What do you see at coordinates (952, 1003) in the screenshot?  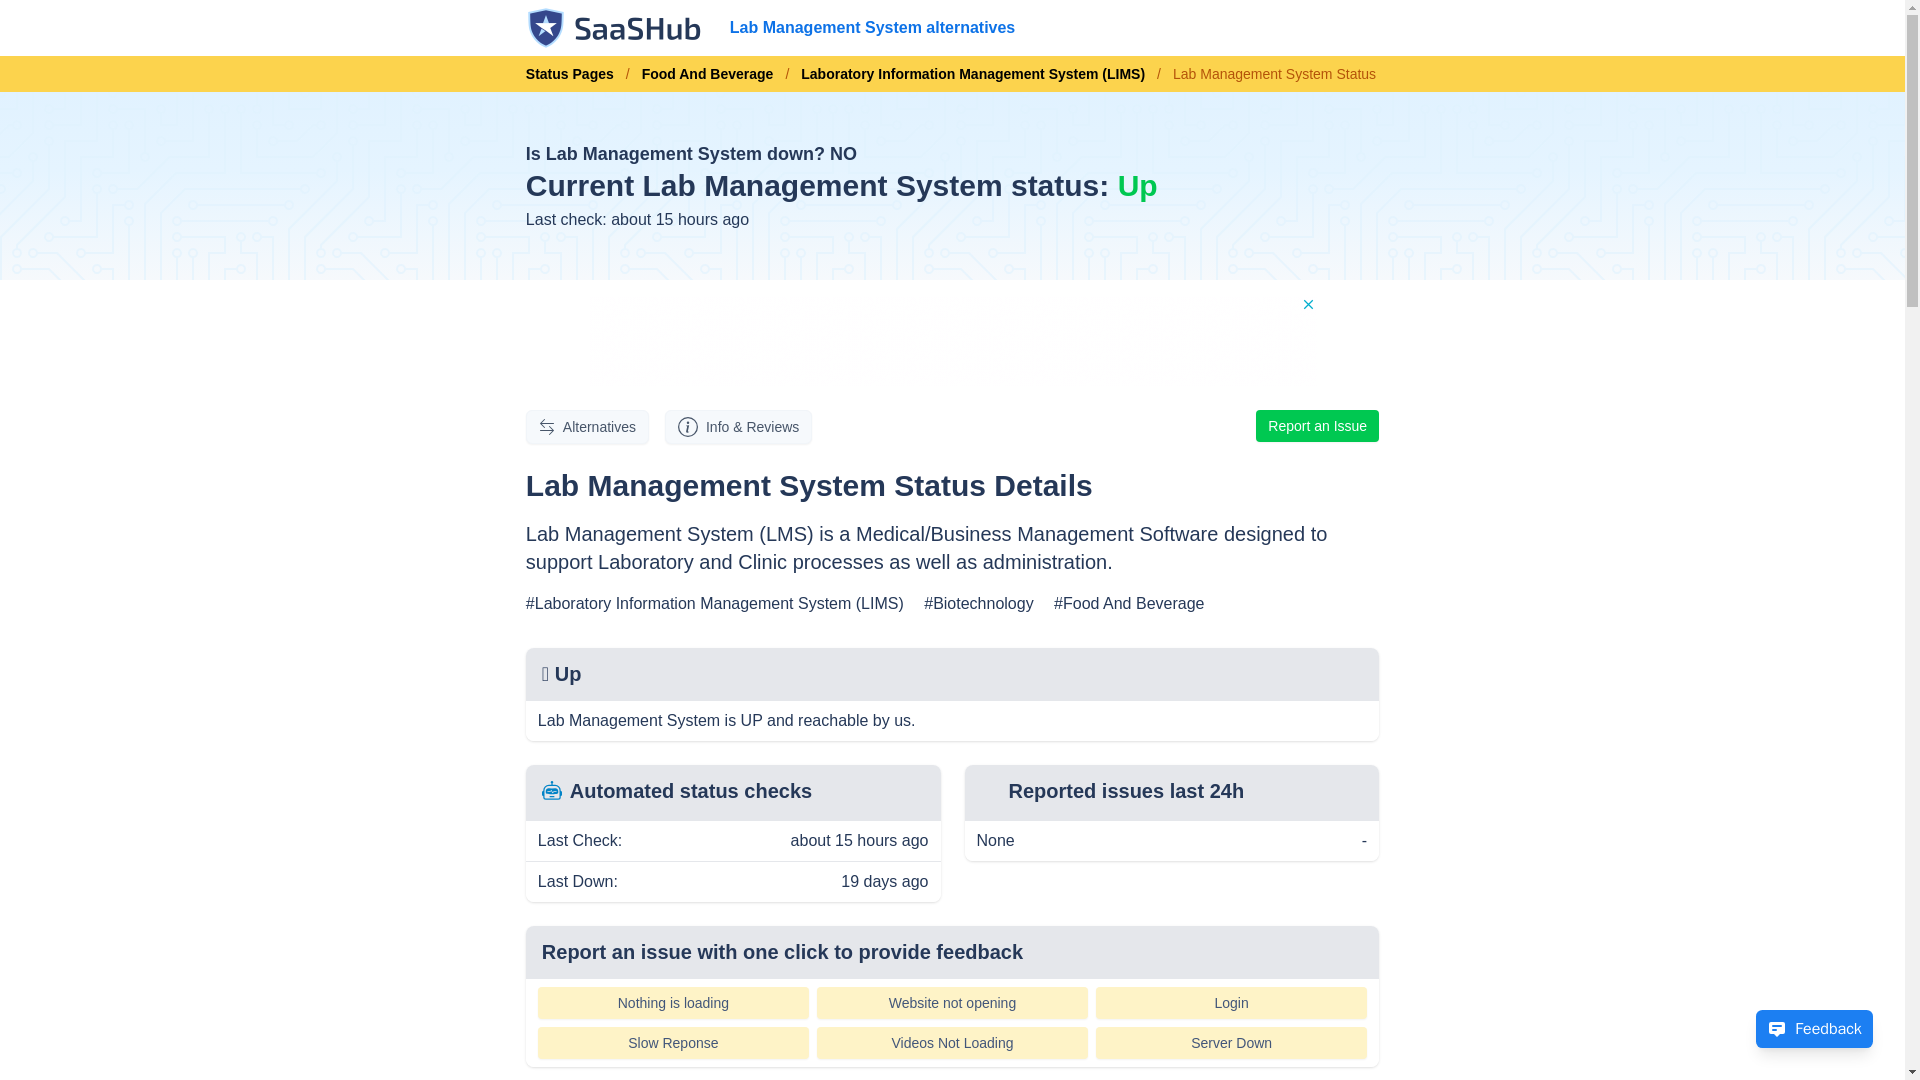 I see `Website not opening` at bounding box center [952, 1003].